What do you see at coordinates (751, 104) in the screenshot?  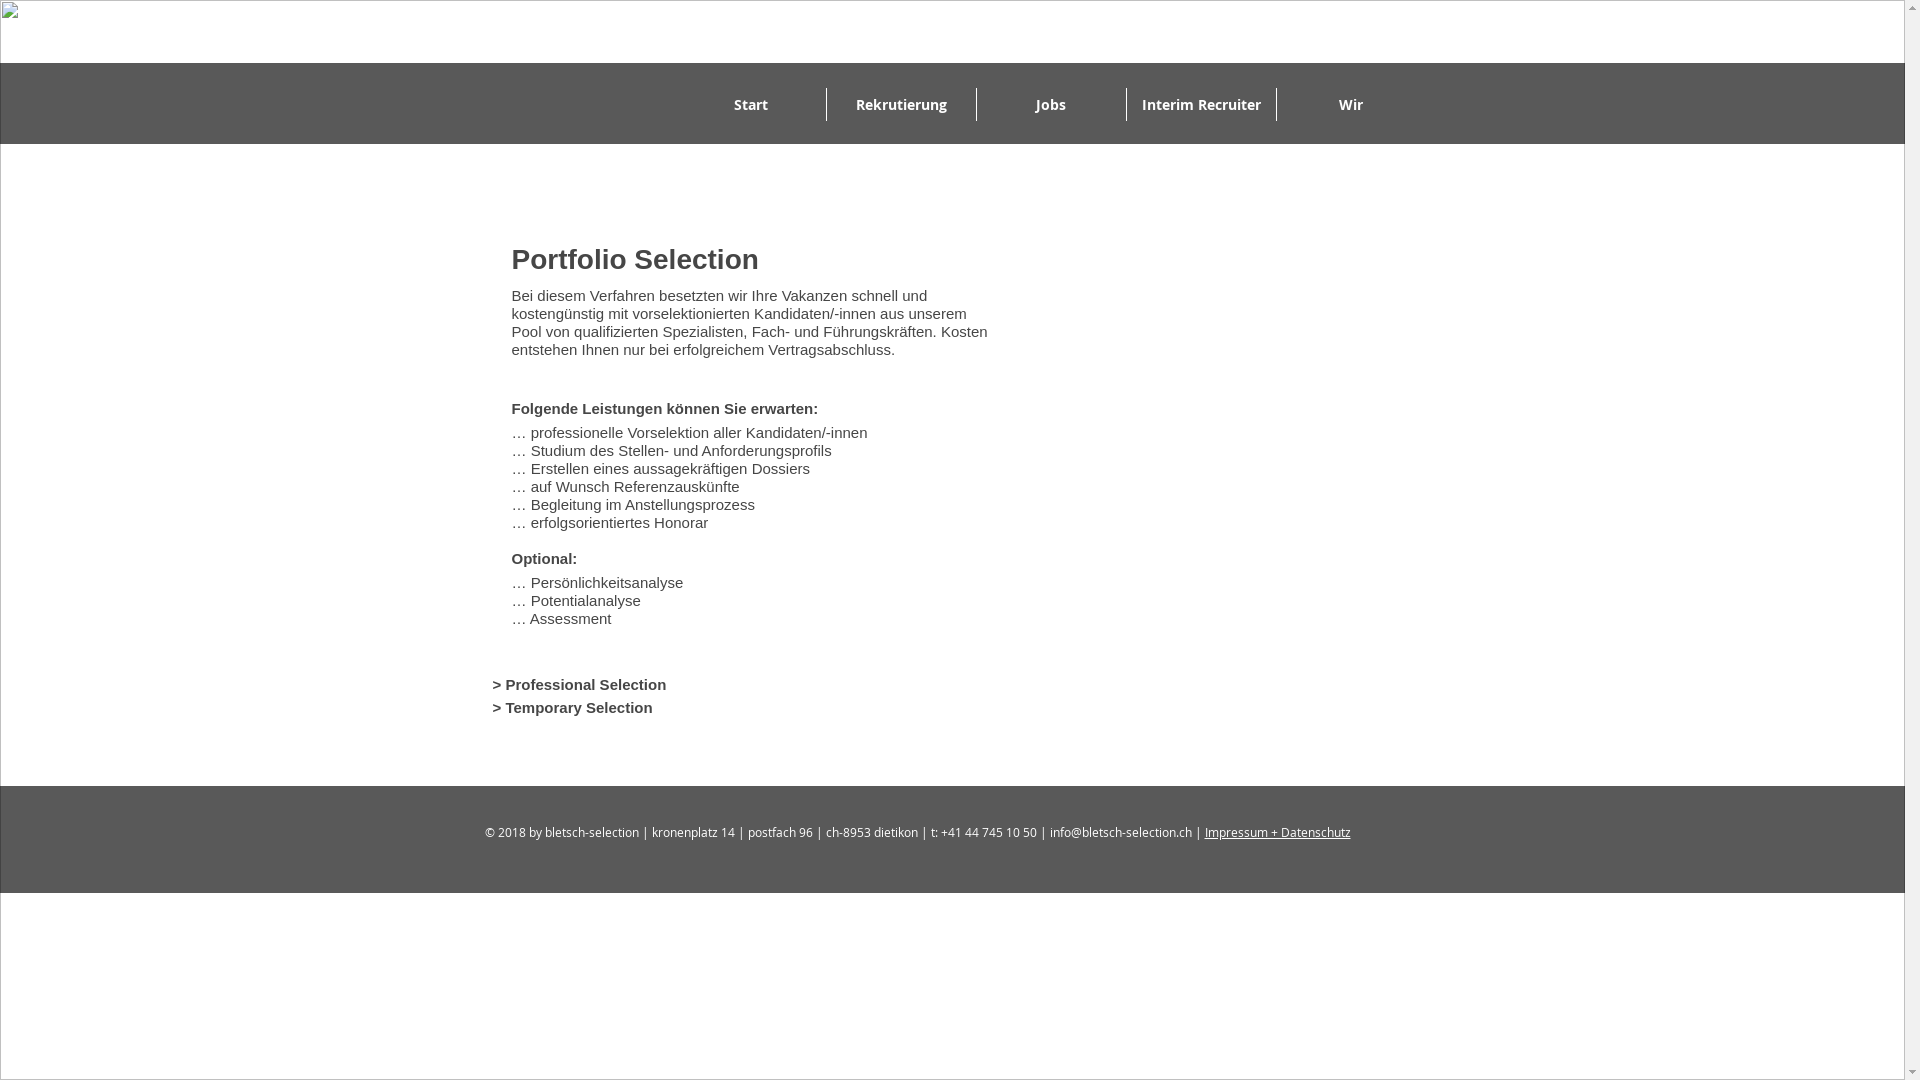 I see `Start` at bounding box center [751, 104].